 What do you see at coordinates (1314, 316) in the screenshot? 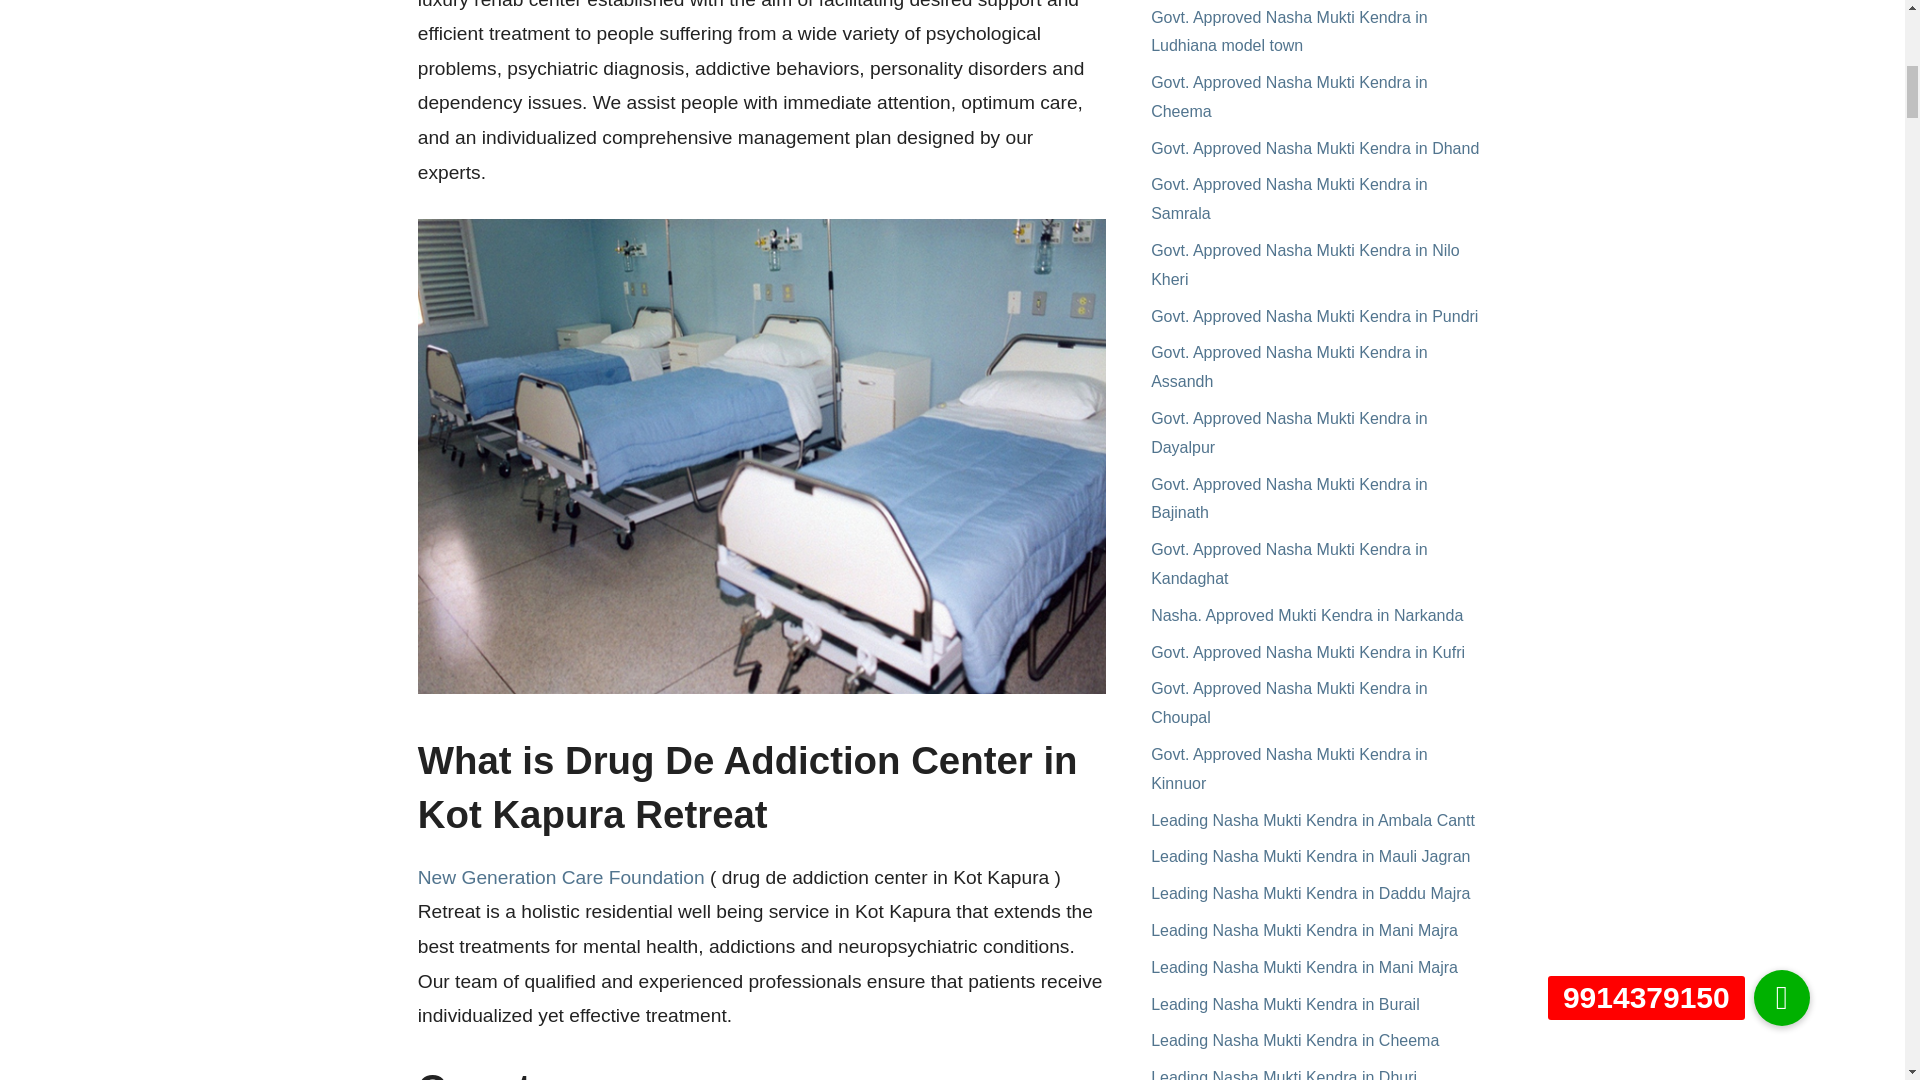
I see `Govt. Approved Nasha Mukti Kendra in Pundri` at bounding box center [1314, 316].